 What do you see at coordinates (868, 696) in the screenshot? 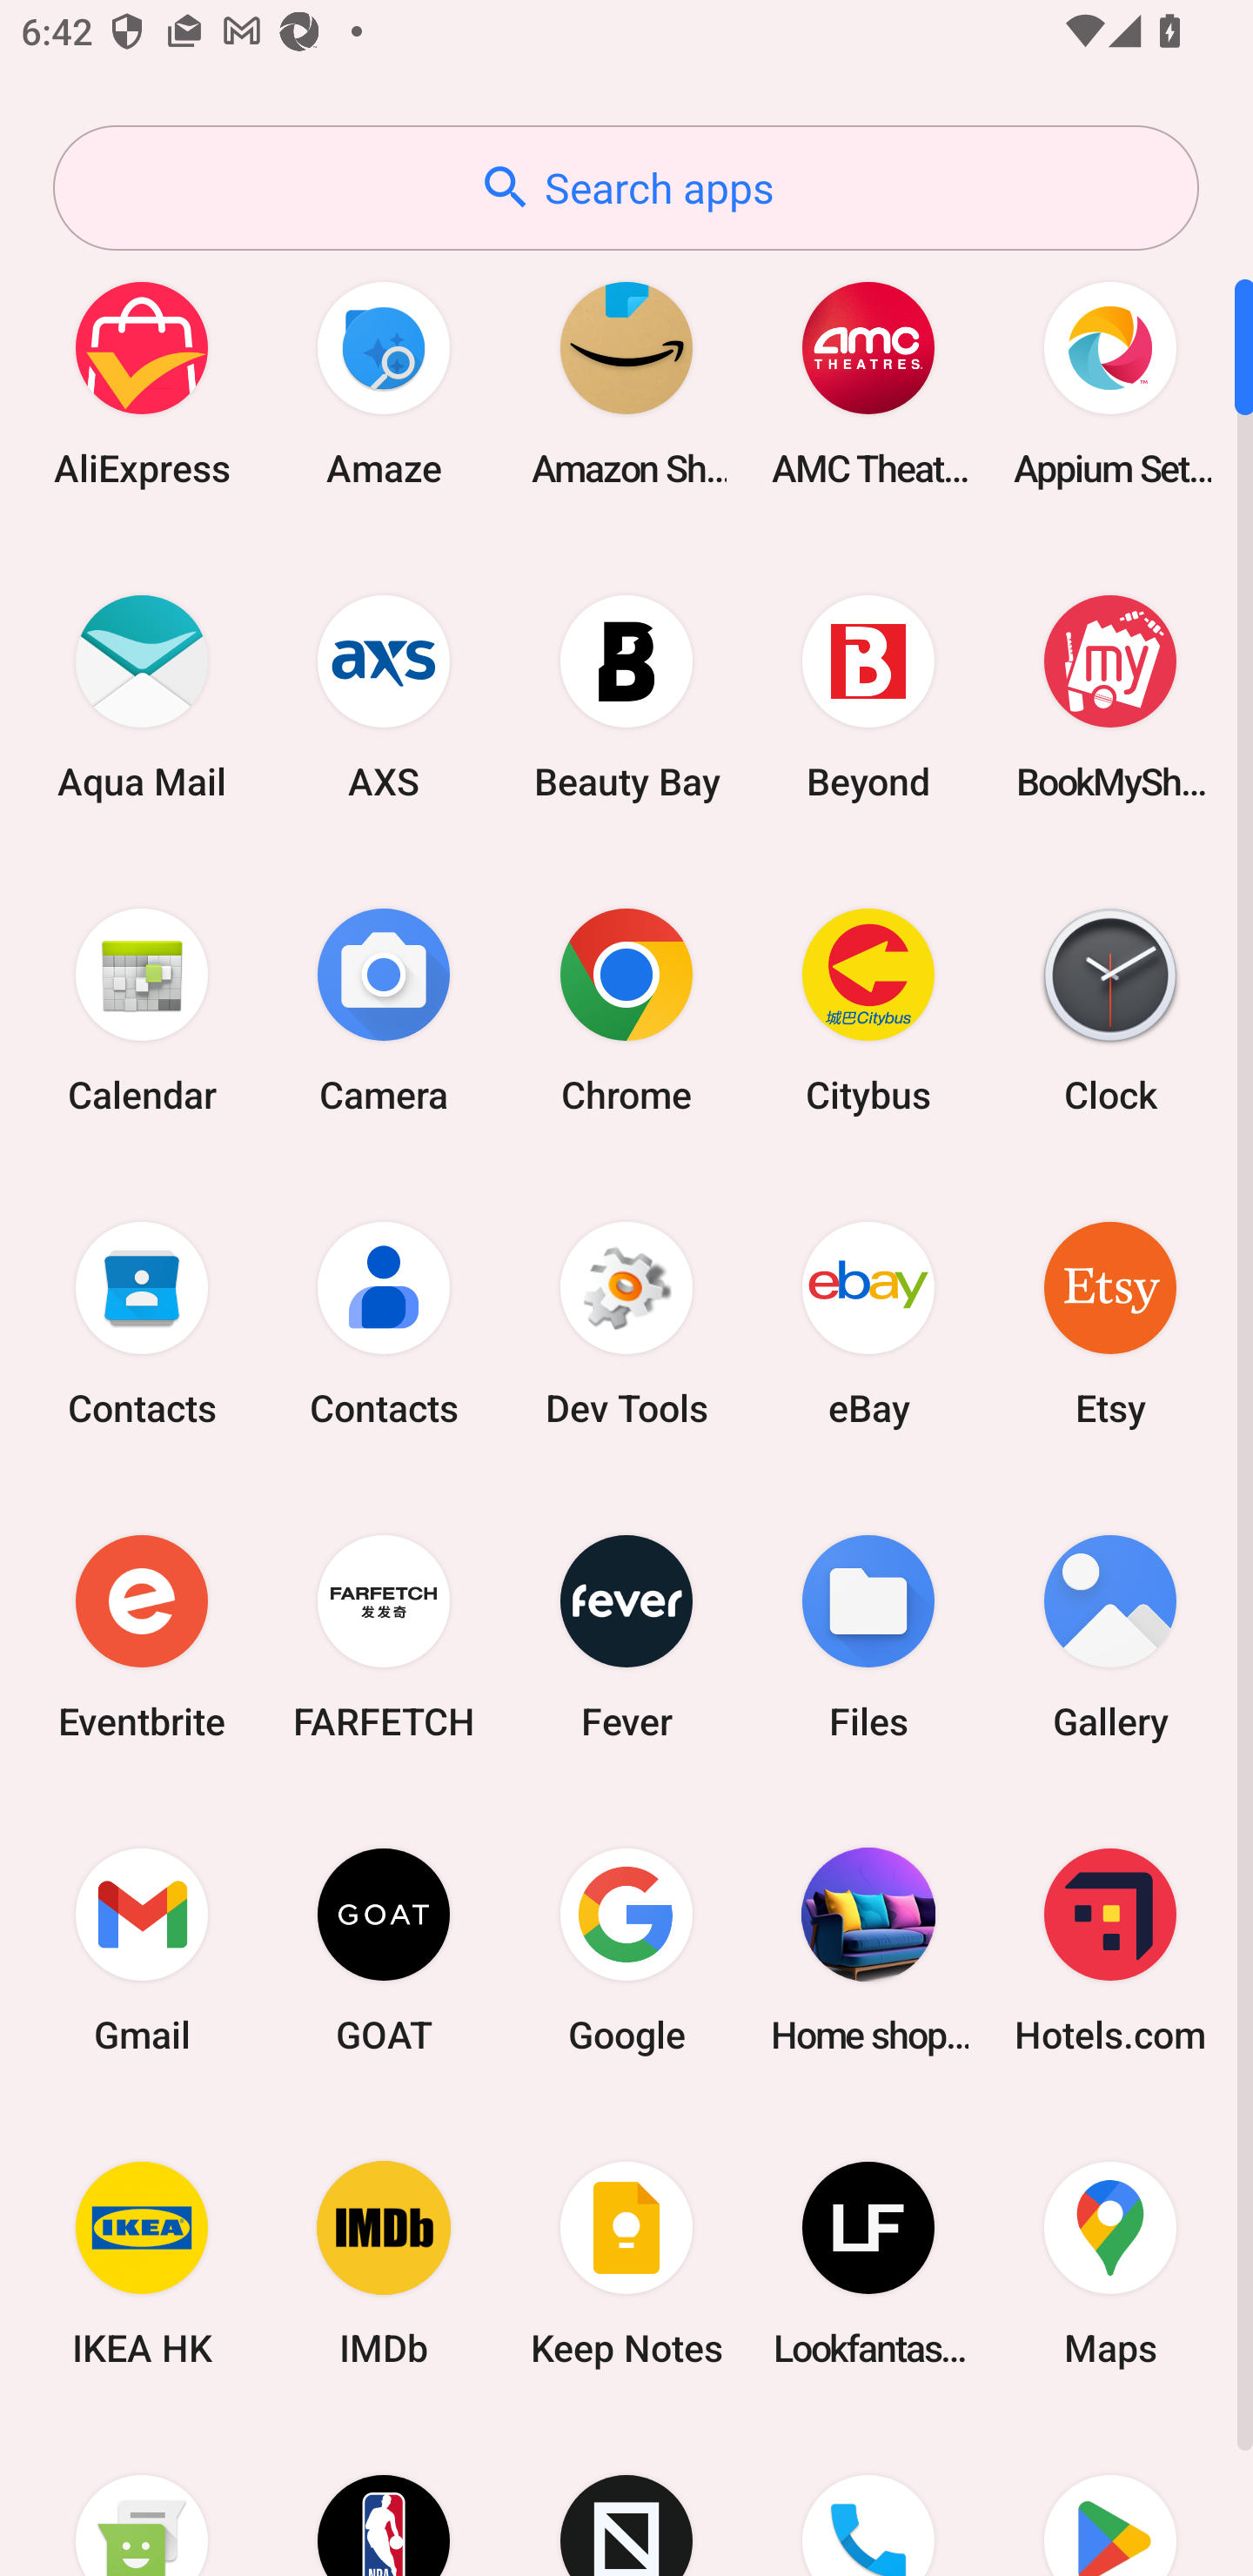
I see `Beyond` at bounding box center [868, 696].